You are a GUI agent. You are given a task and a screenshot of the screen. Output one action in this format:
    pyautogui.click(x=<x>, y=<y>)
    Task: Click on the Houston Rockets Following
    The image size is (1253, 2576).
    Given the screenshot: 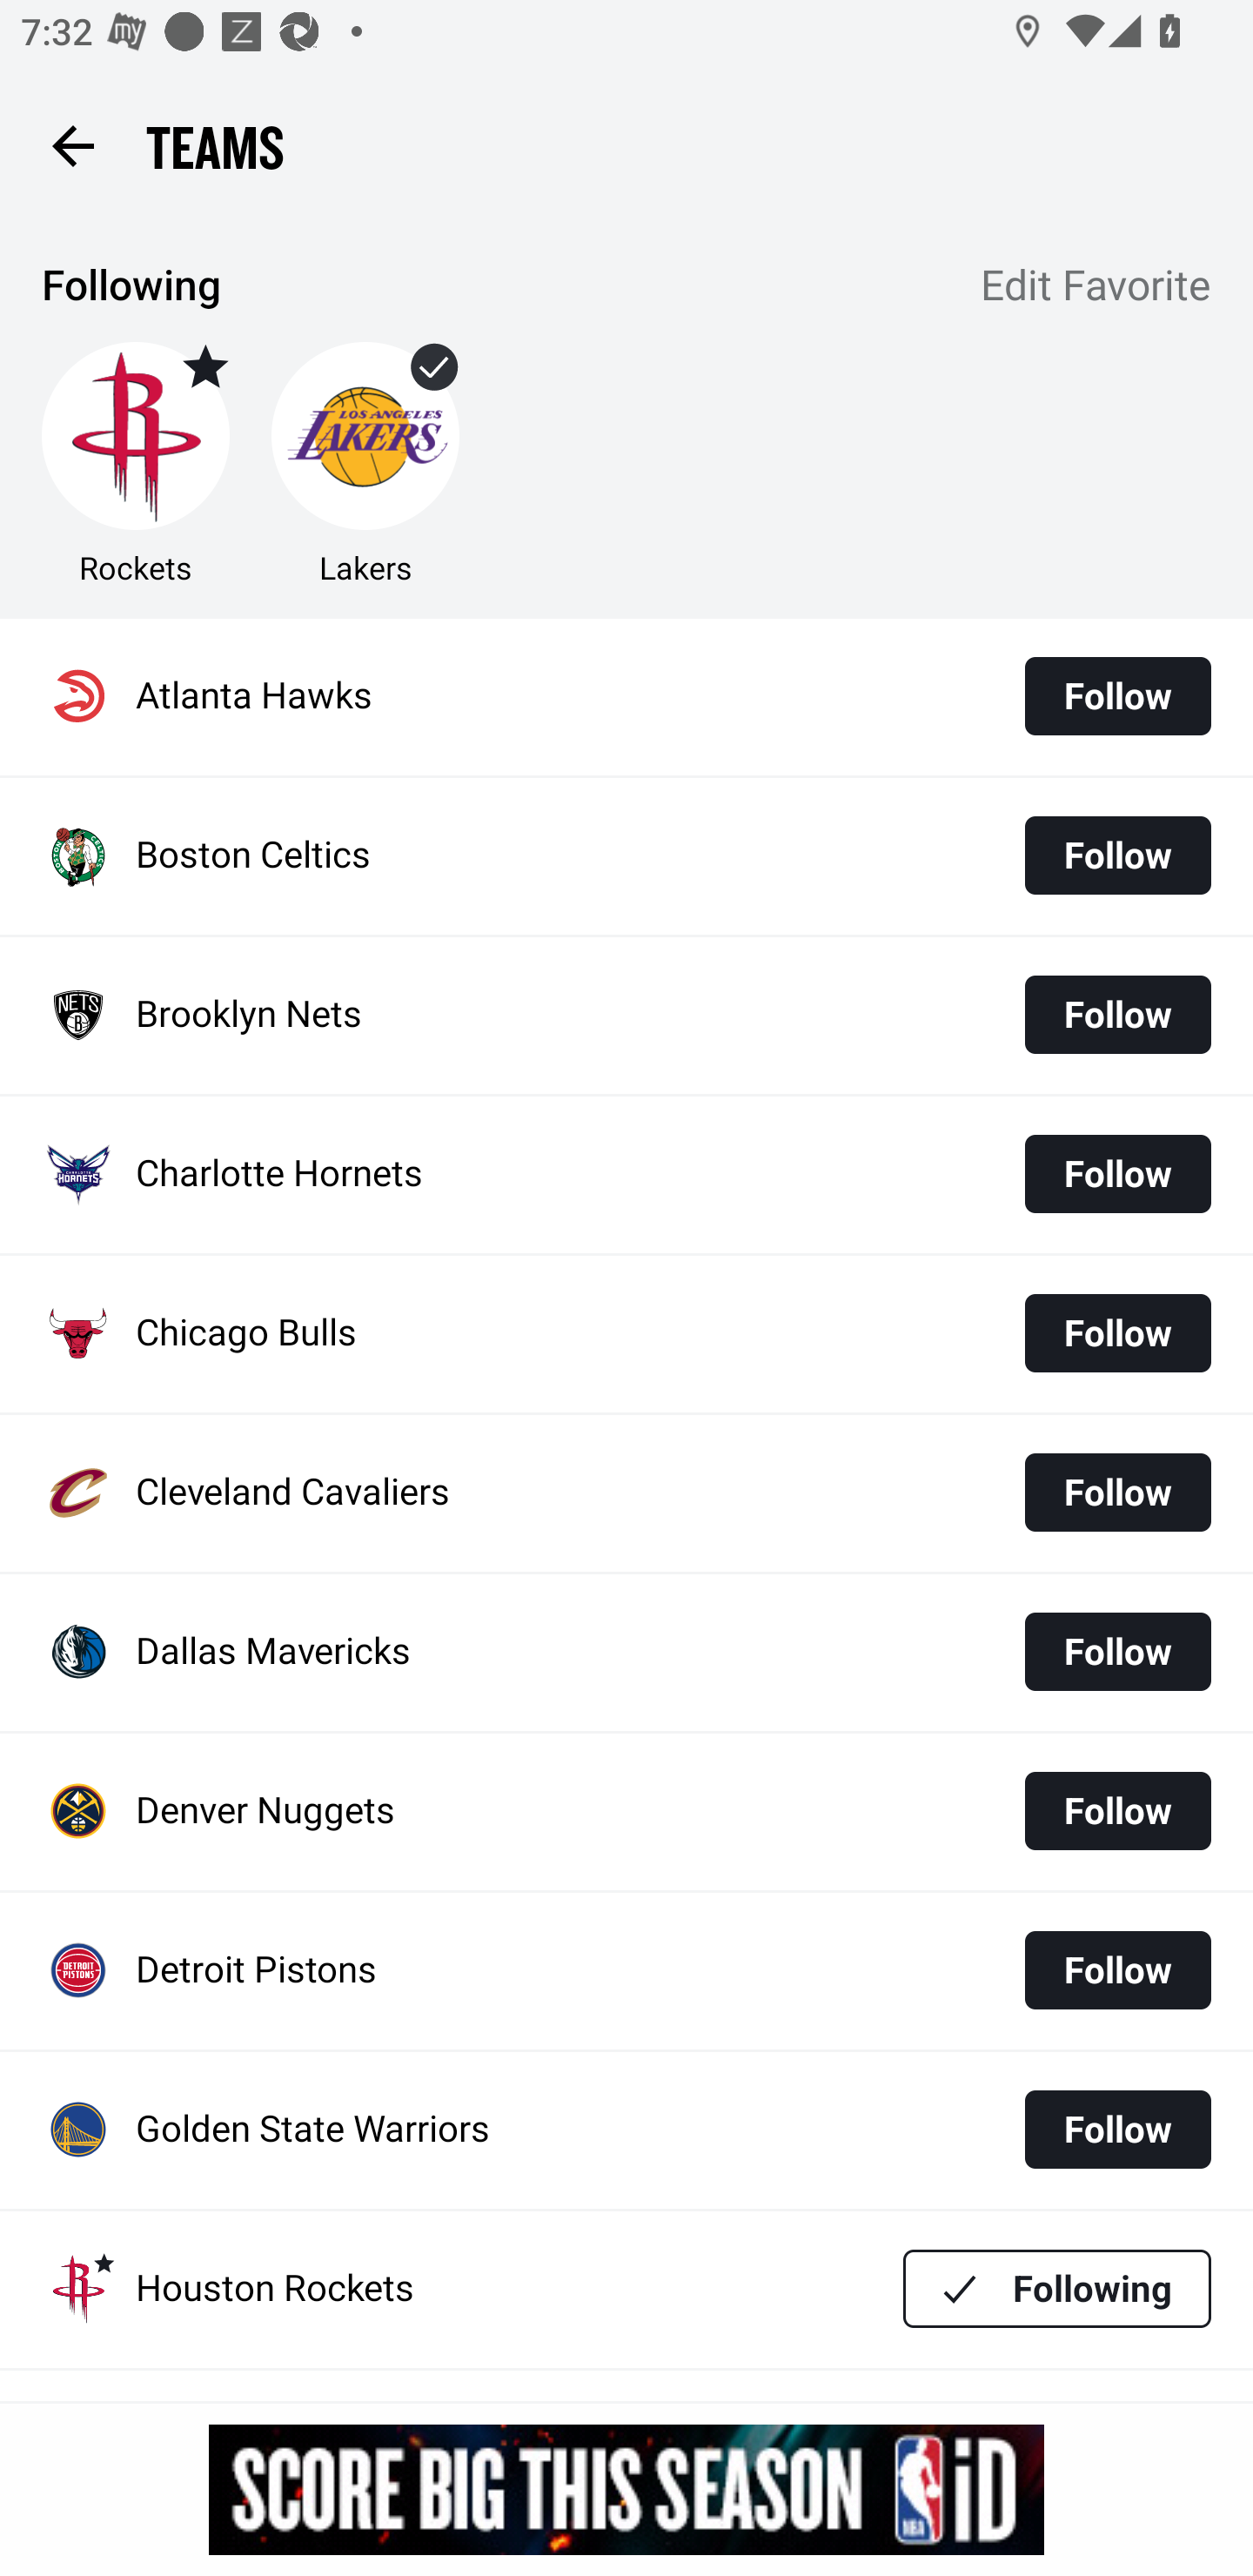 What is the action you would take?
    pyautogui.click(x=626, y=2289)
    